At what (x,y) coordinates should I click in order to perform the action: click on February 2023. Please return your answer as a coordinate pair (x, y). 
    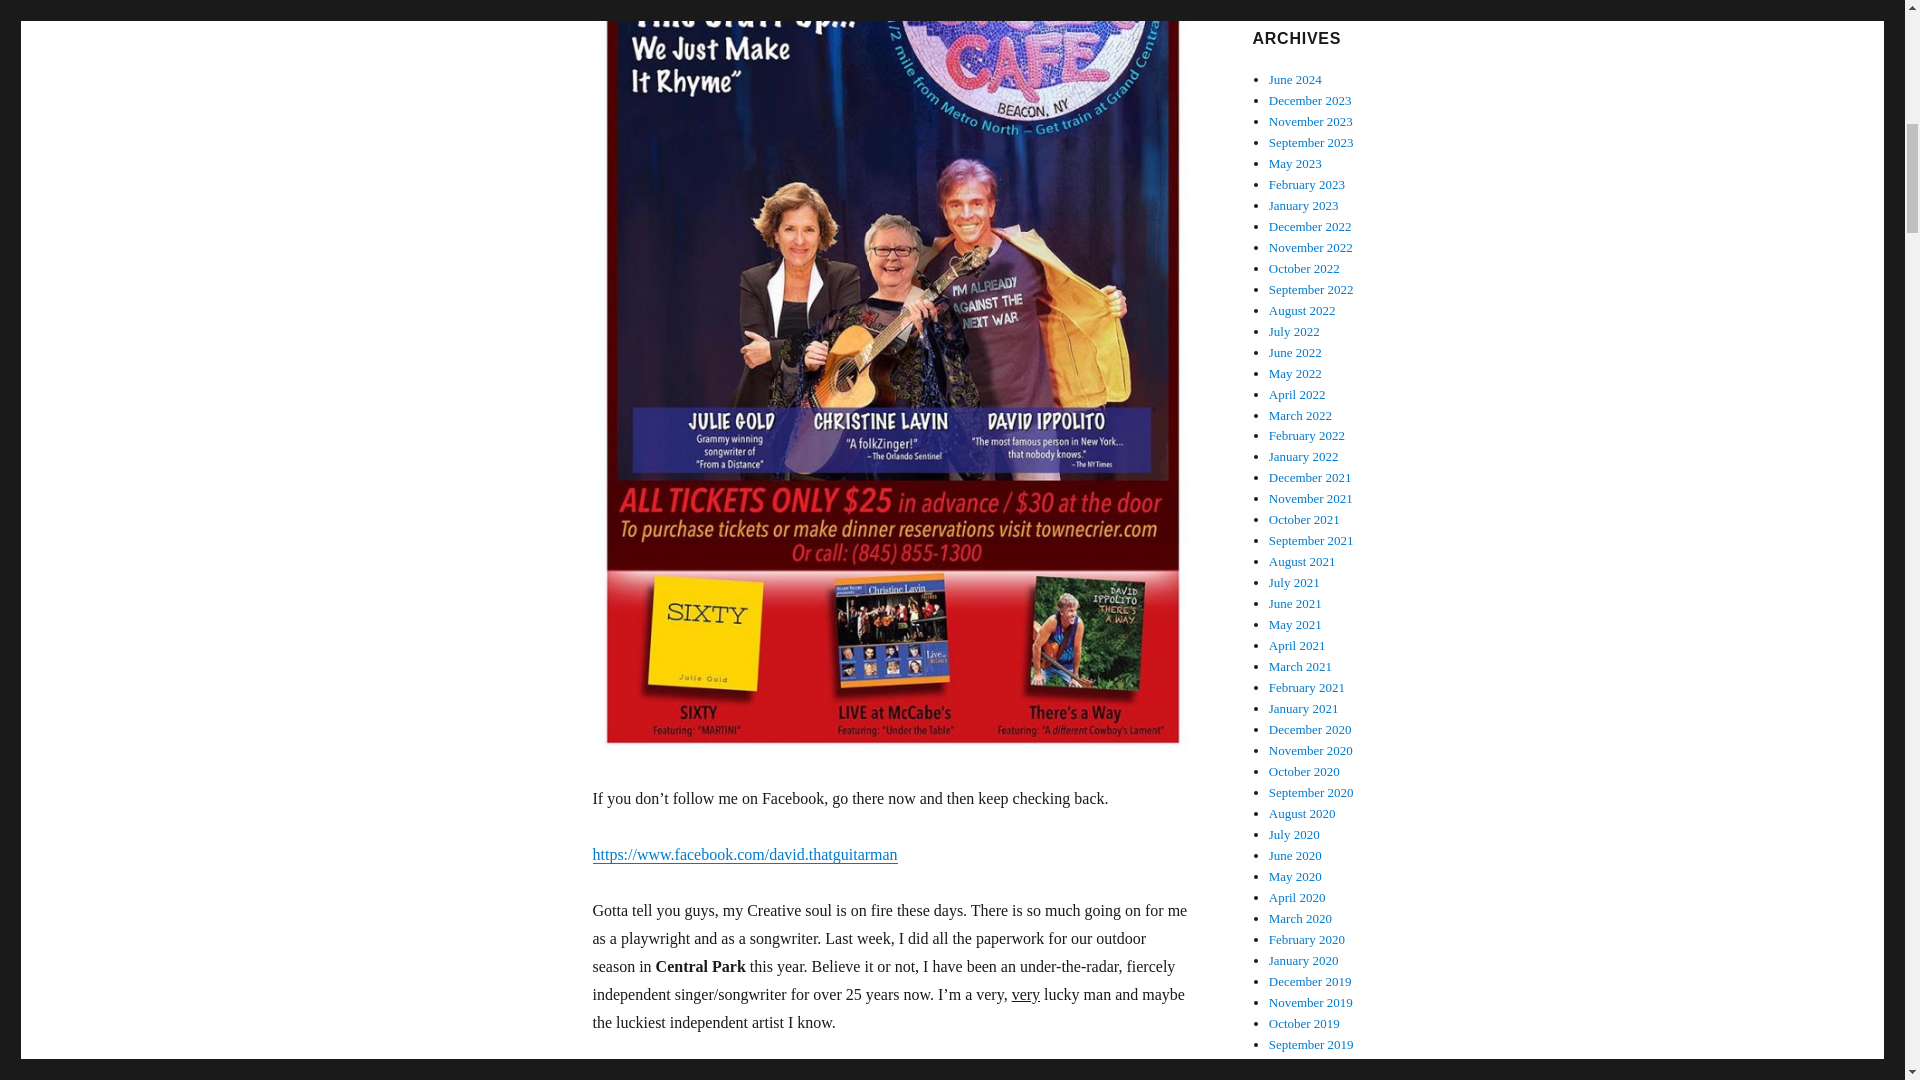
    Looking at the image, I should click on (1307, 184).